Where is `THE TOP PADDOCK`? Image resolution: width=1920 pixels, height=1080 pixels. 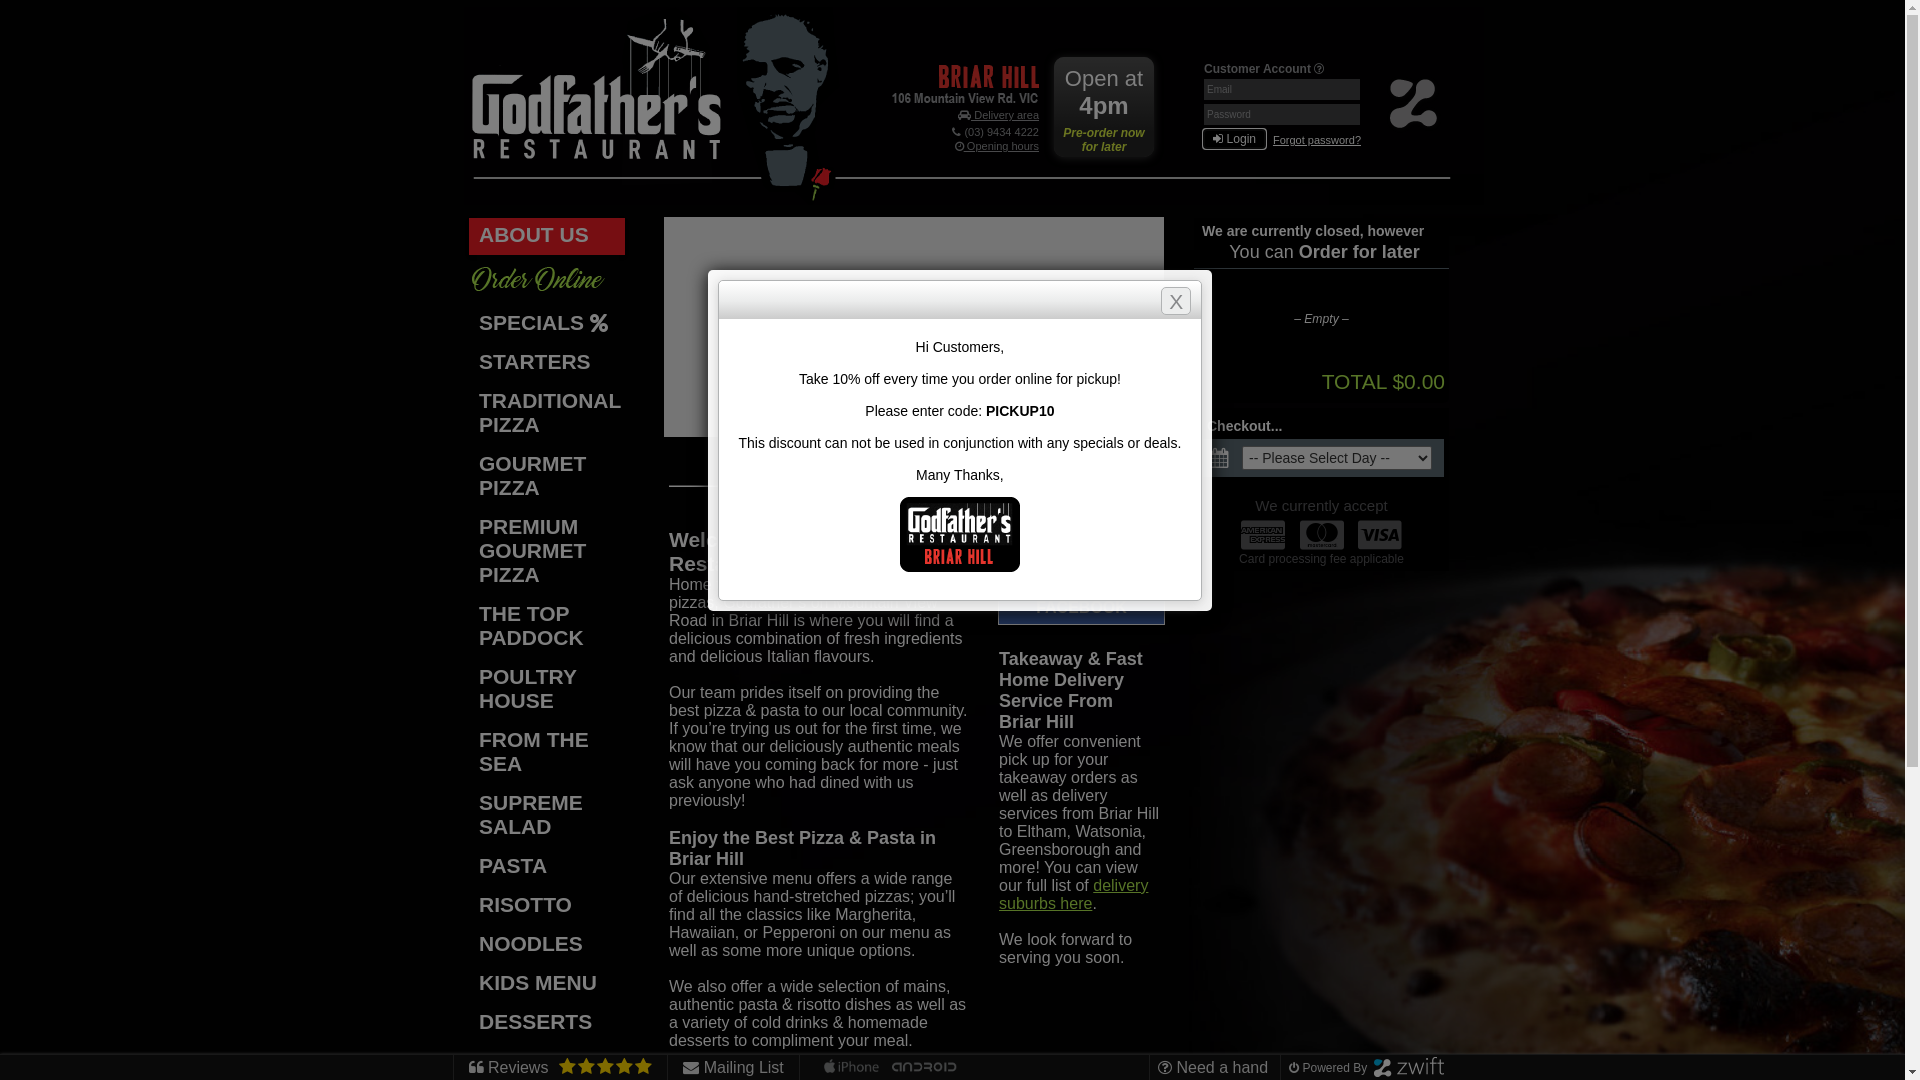
THE TOP PADDOCK is located at coordinates (548, 628).